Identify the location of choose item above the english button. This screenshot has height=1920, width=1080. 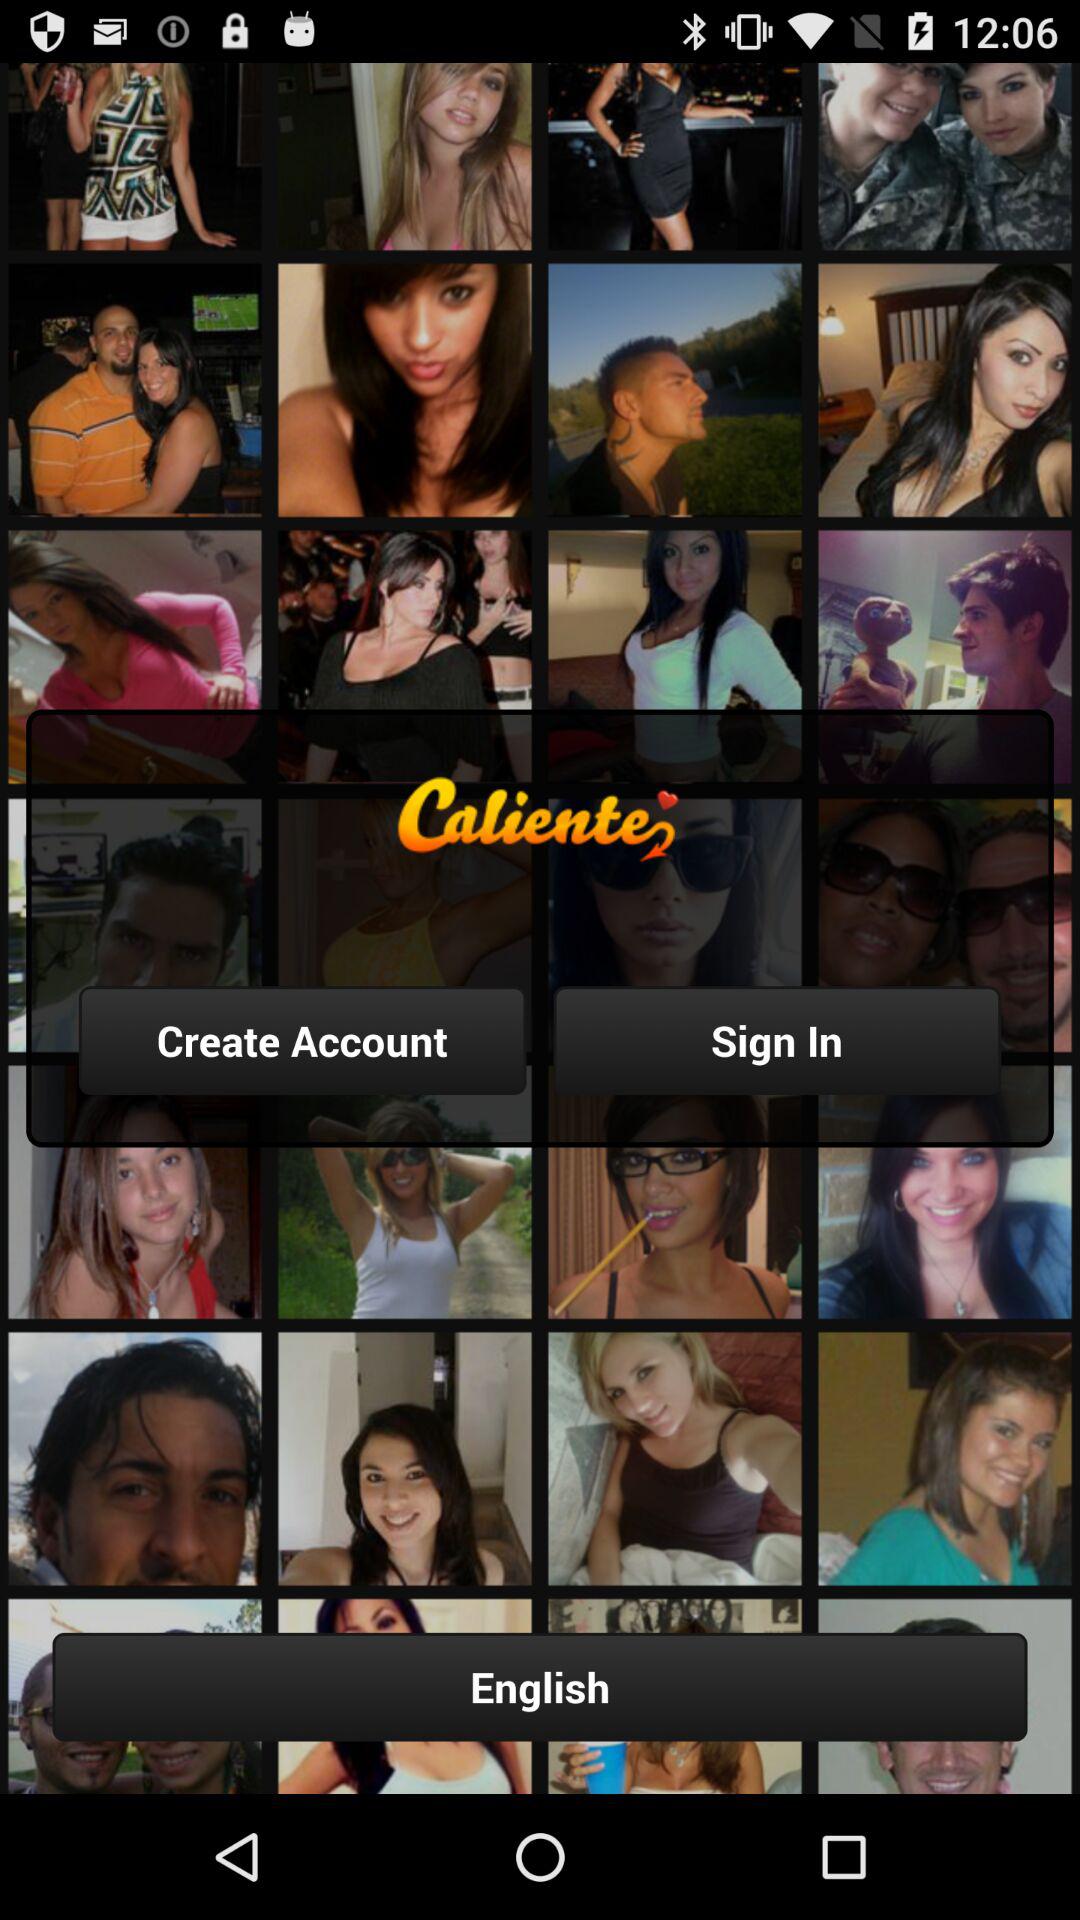
(302, 1040).